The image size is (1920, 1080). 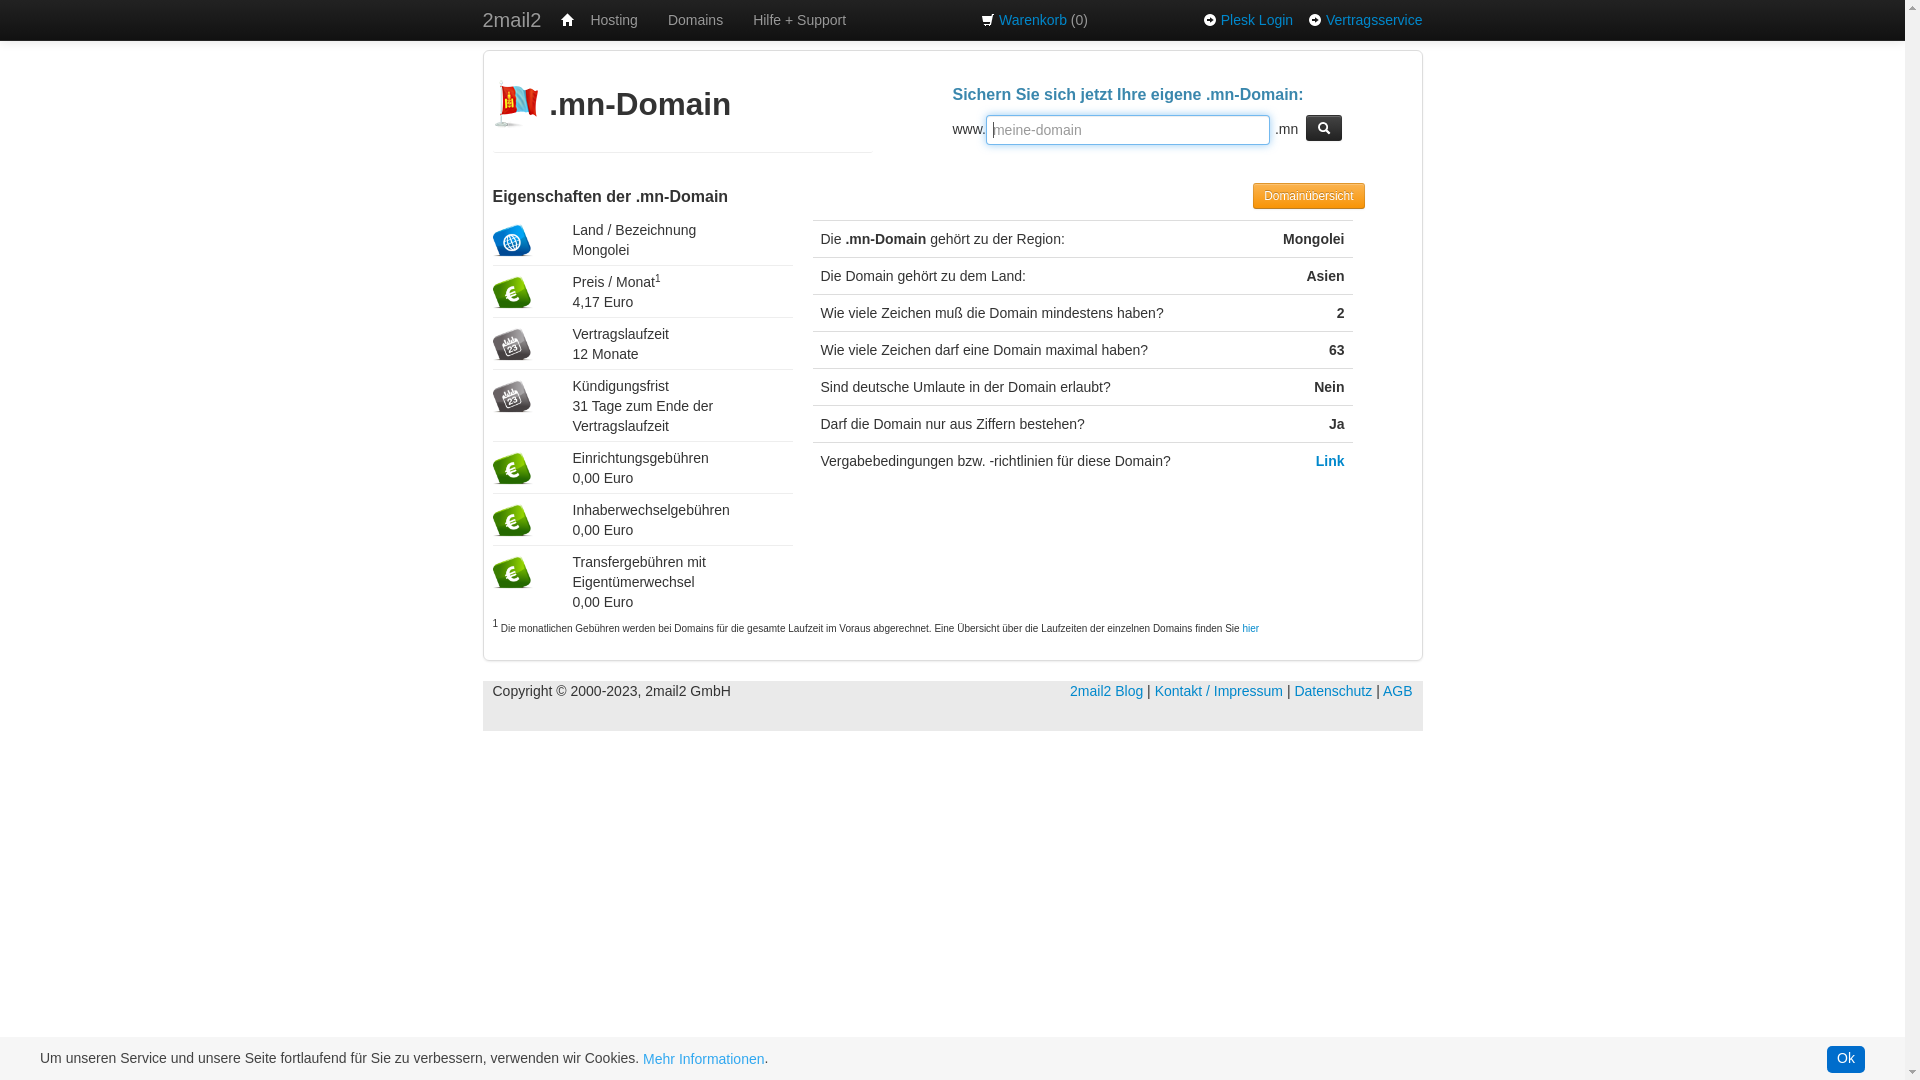 What do you see at coordinates (1333, 691) in the screenshot?
I see `Datenschutz` at bounding box center [1333, 691].